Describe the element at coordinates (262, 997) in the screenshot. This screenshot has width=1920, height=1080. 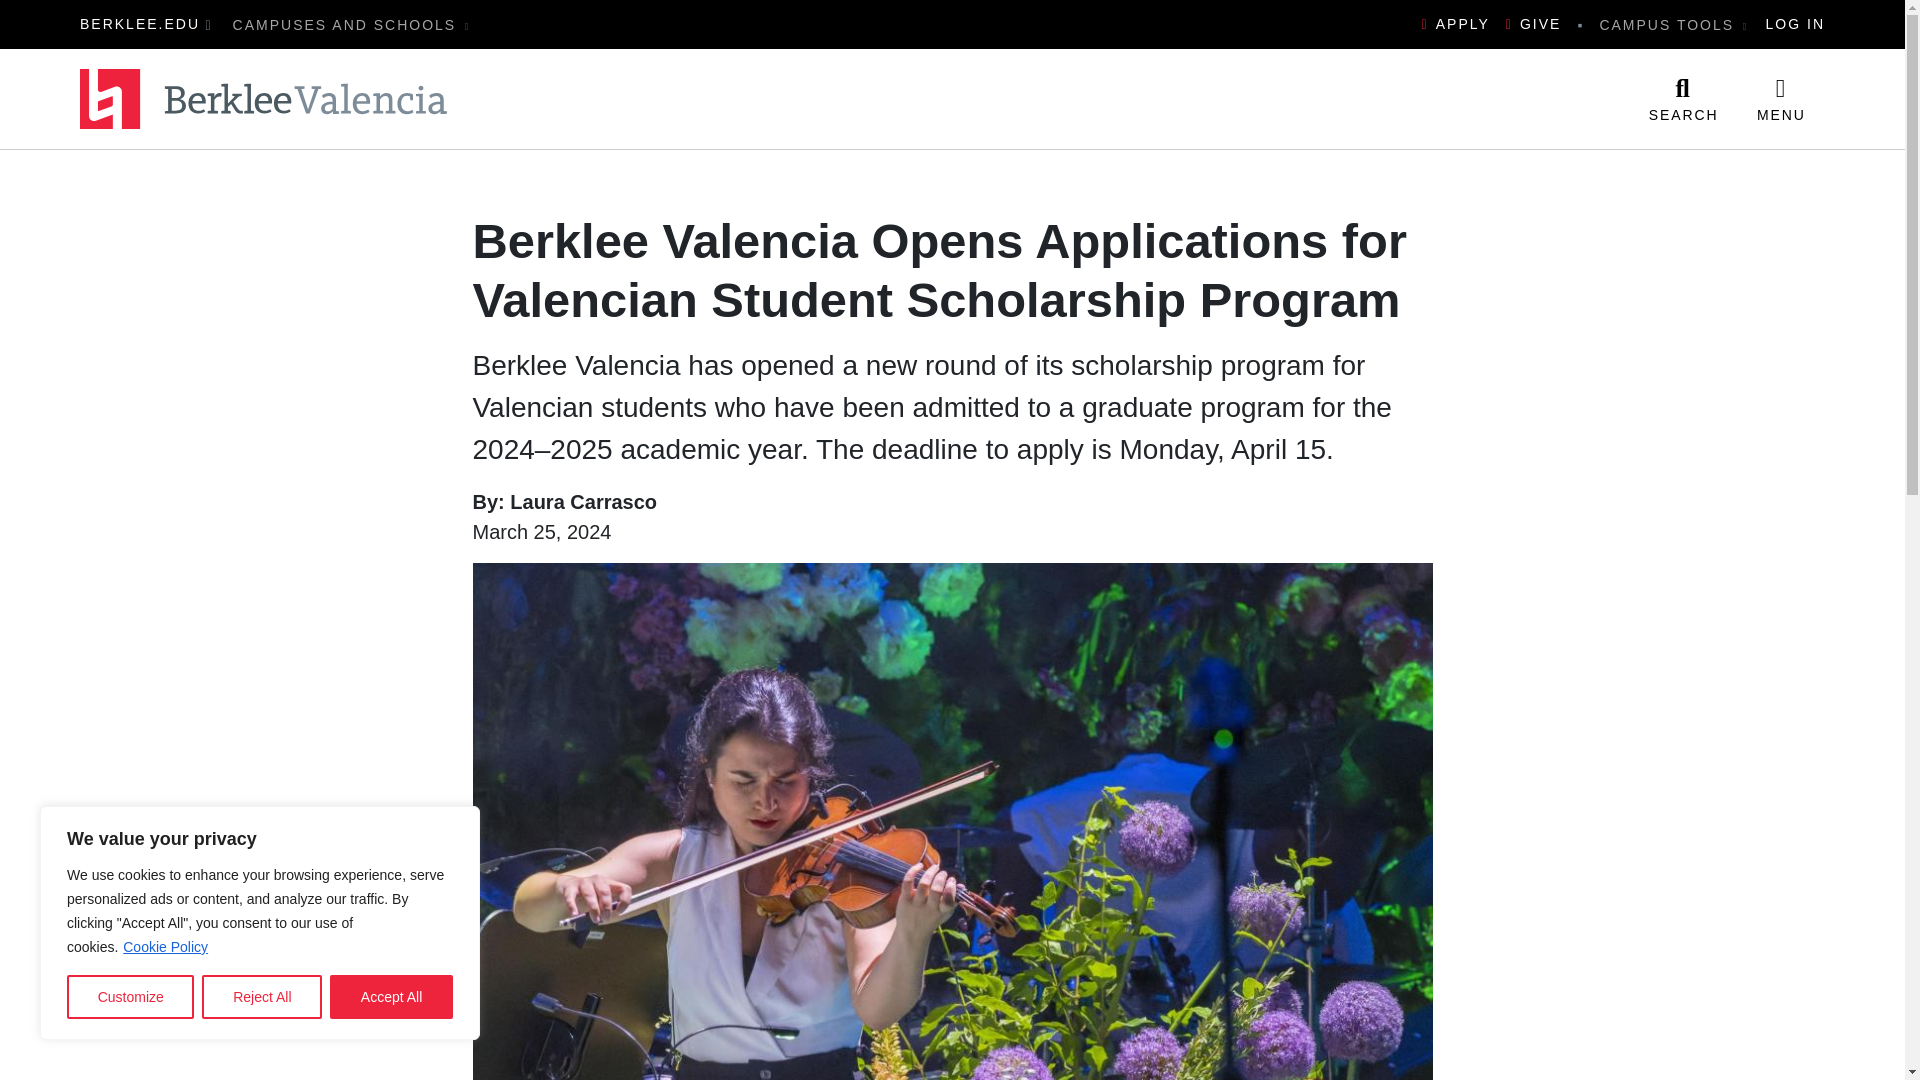
I see `Reject All` at that location.